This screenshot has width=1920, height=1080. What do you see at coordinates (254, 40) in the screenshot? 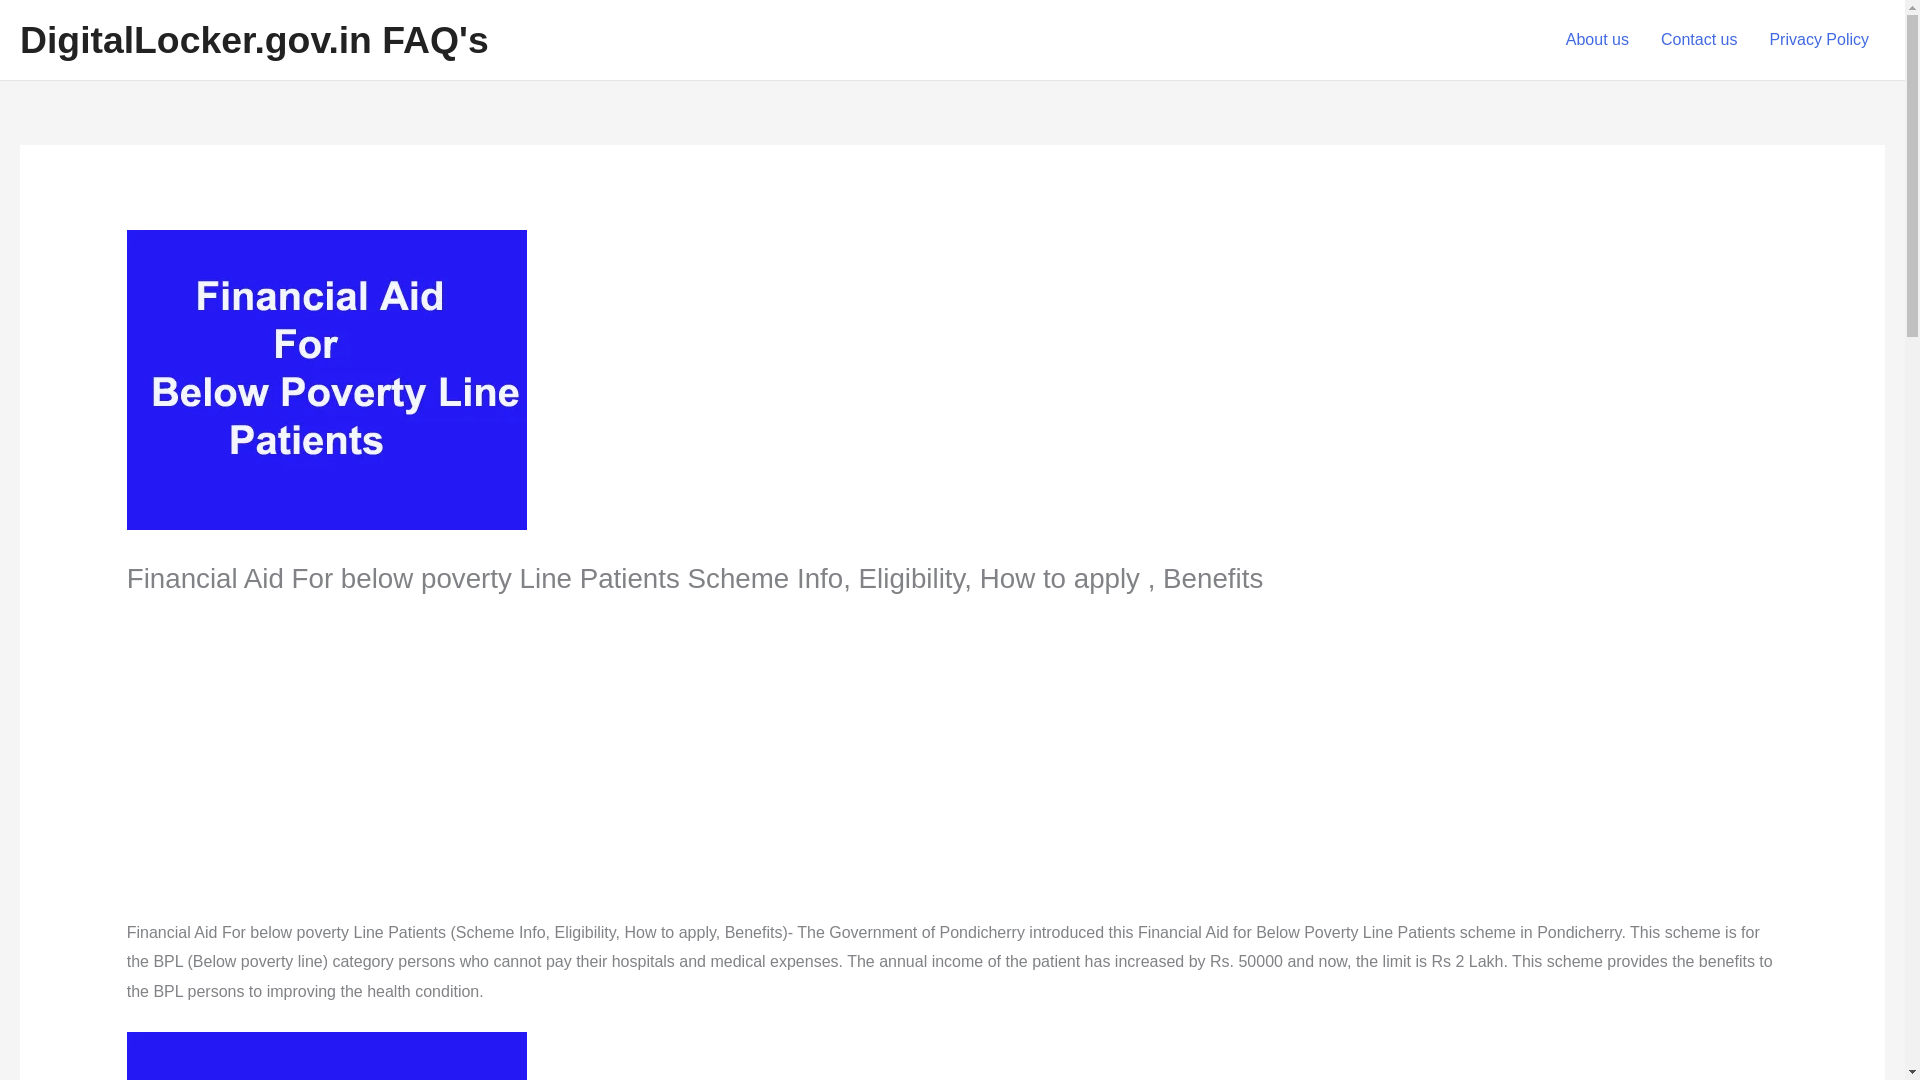
I see `DigitalLocker.gov.in FAQ's` at bounding box center [254, 40].